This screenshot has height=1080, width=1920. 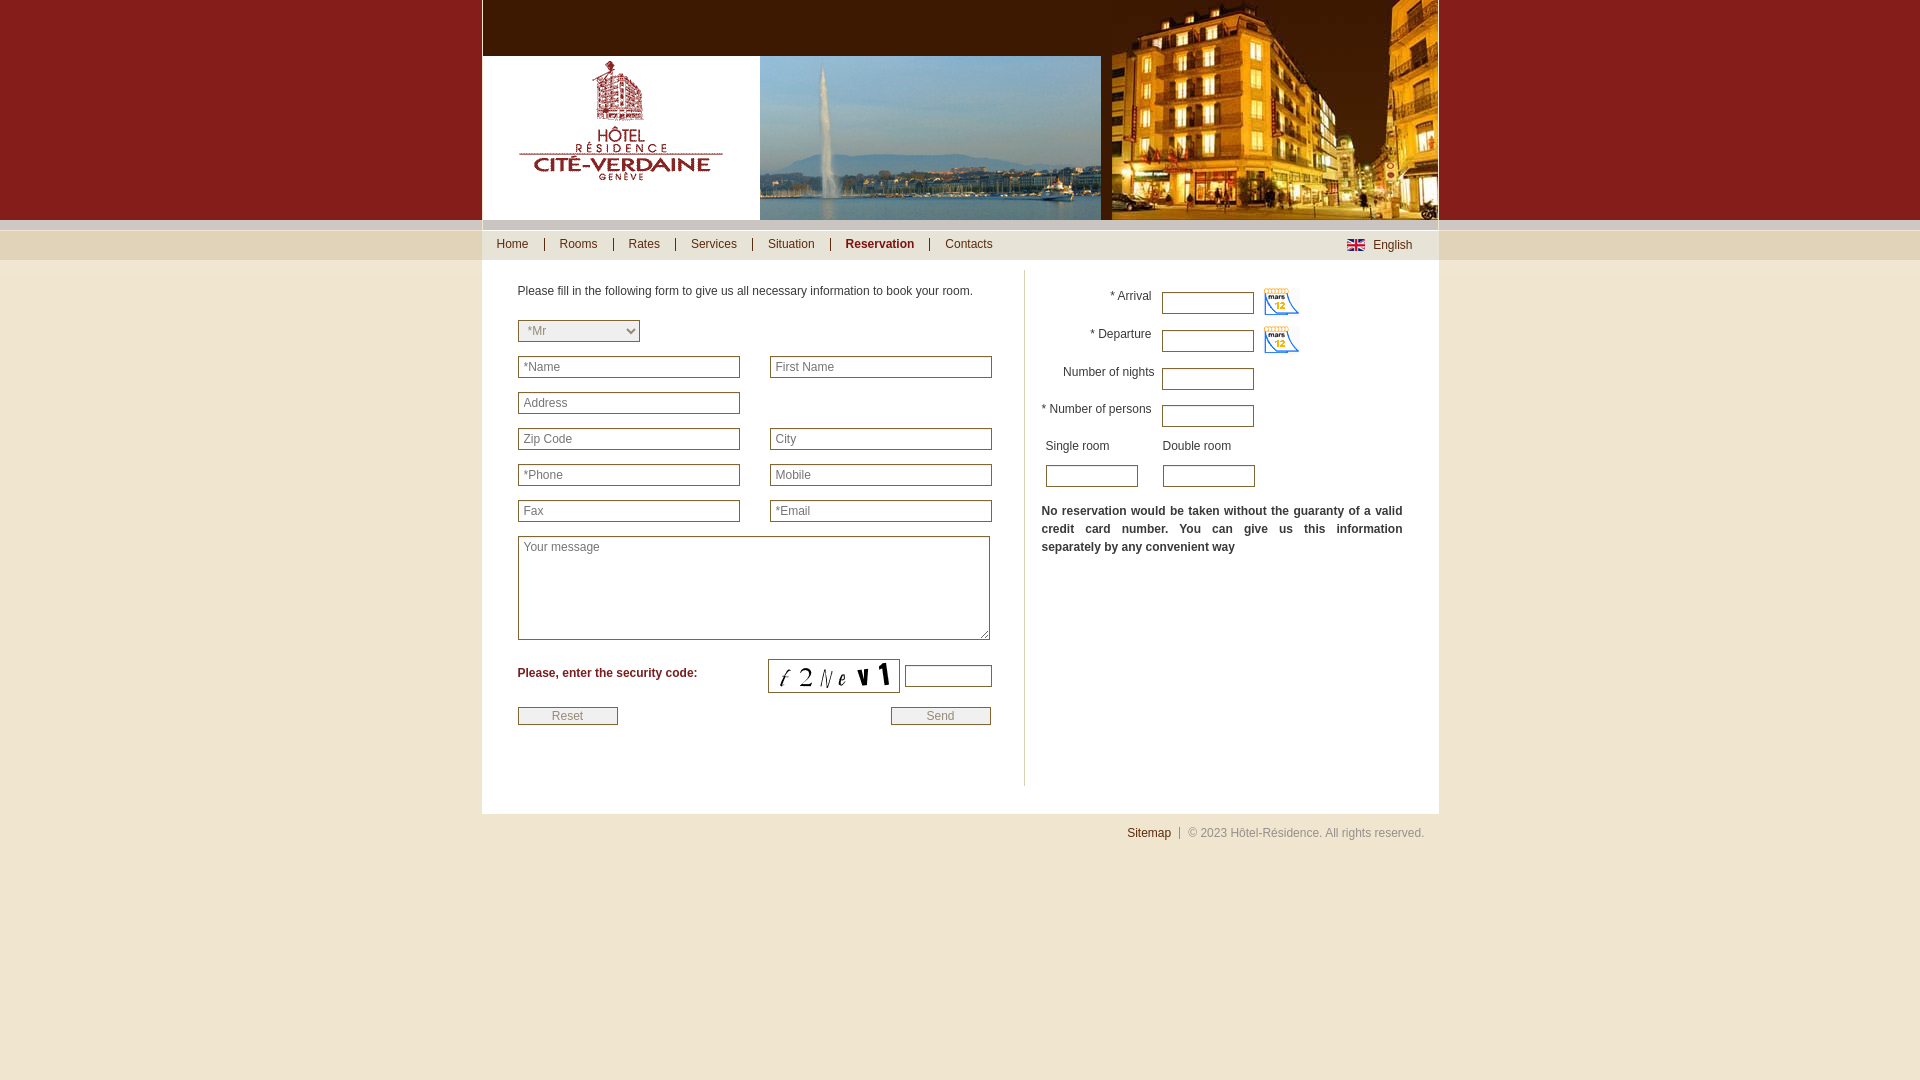 I want to click on Reservation, so click(x=880, y=244).